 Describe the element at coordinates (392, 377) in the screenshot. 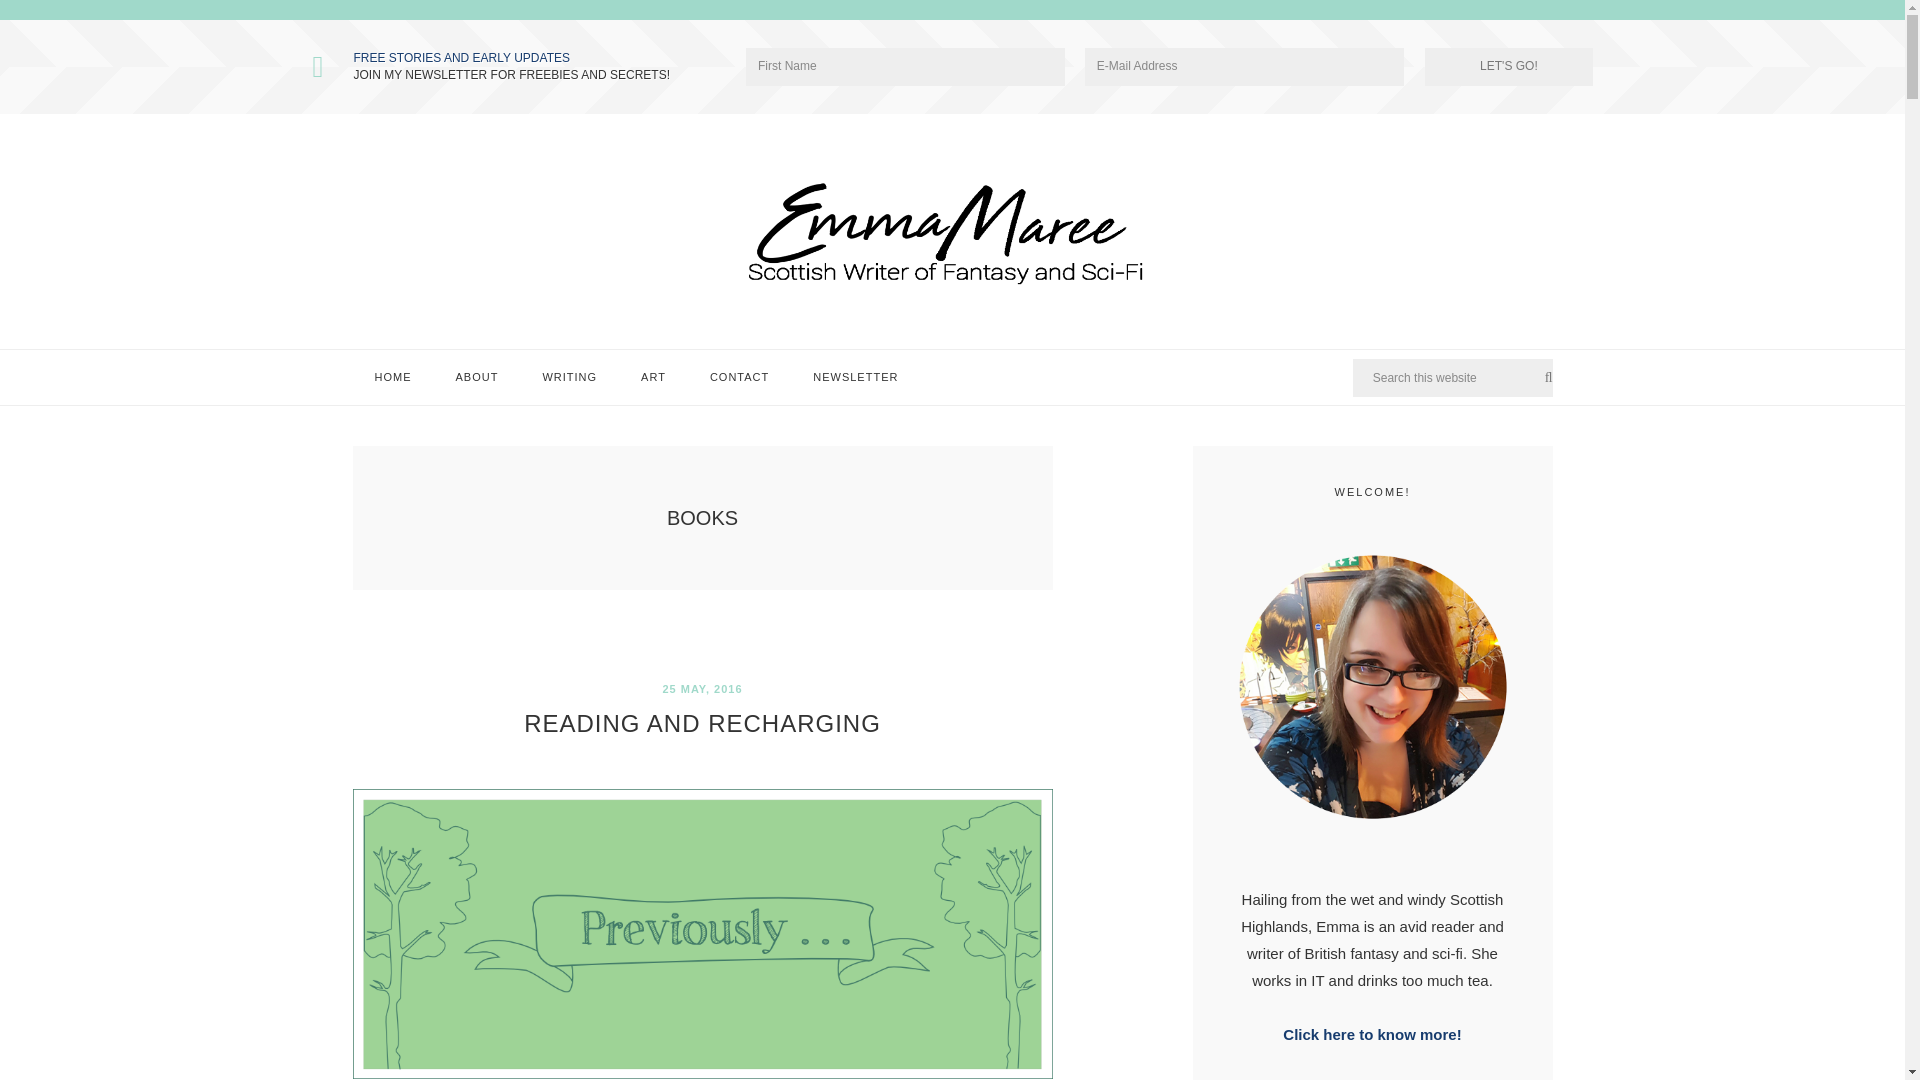

I see `HOME` at that location.